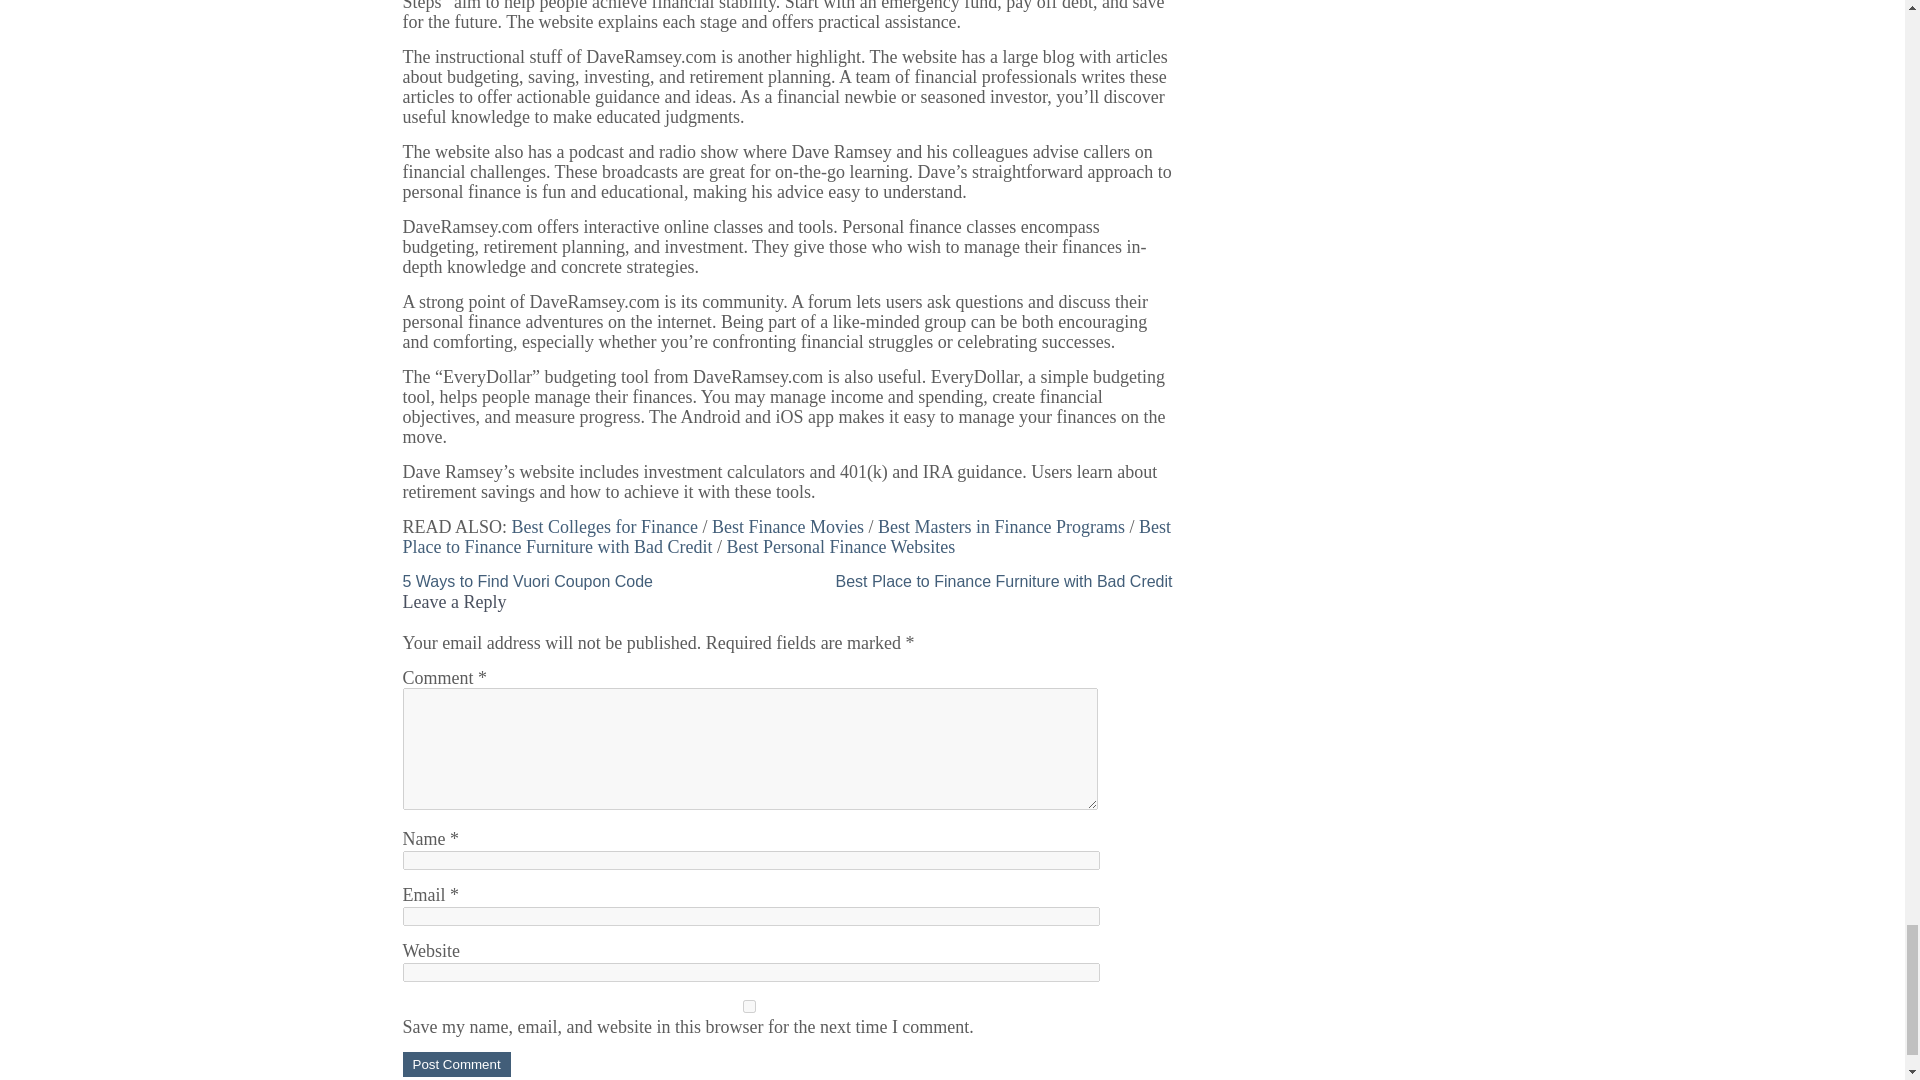 Image resolution: width=1920 pixels, height=1080 pixels. I want to click on 5 Ways to Find Vuori Coupon Code, so click(526, 581).